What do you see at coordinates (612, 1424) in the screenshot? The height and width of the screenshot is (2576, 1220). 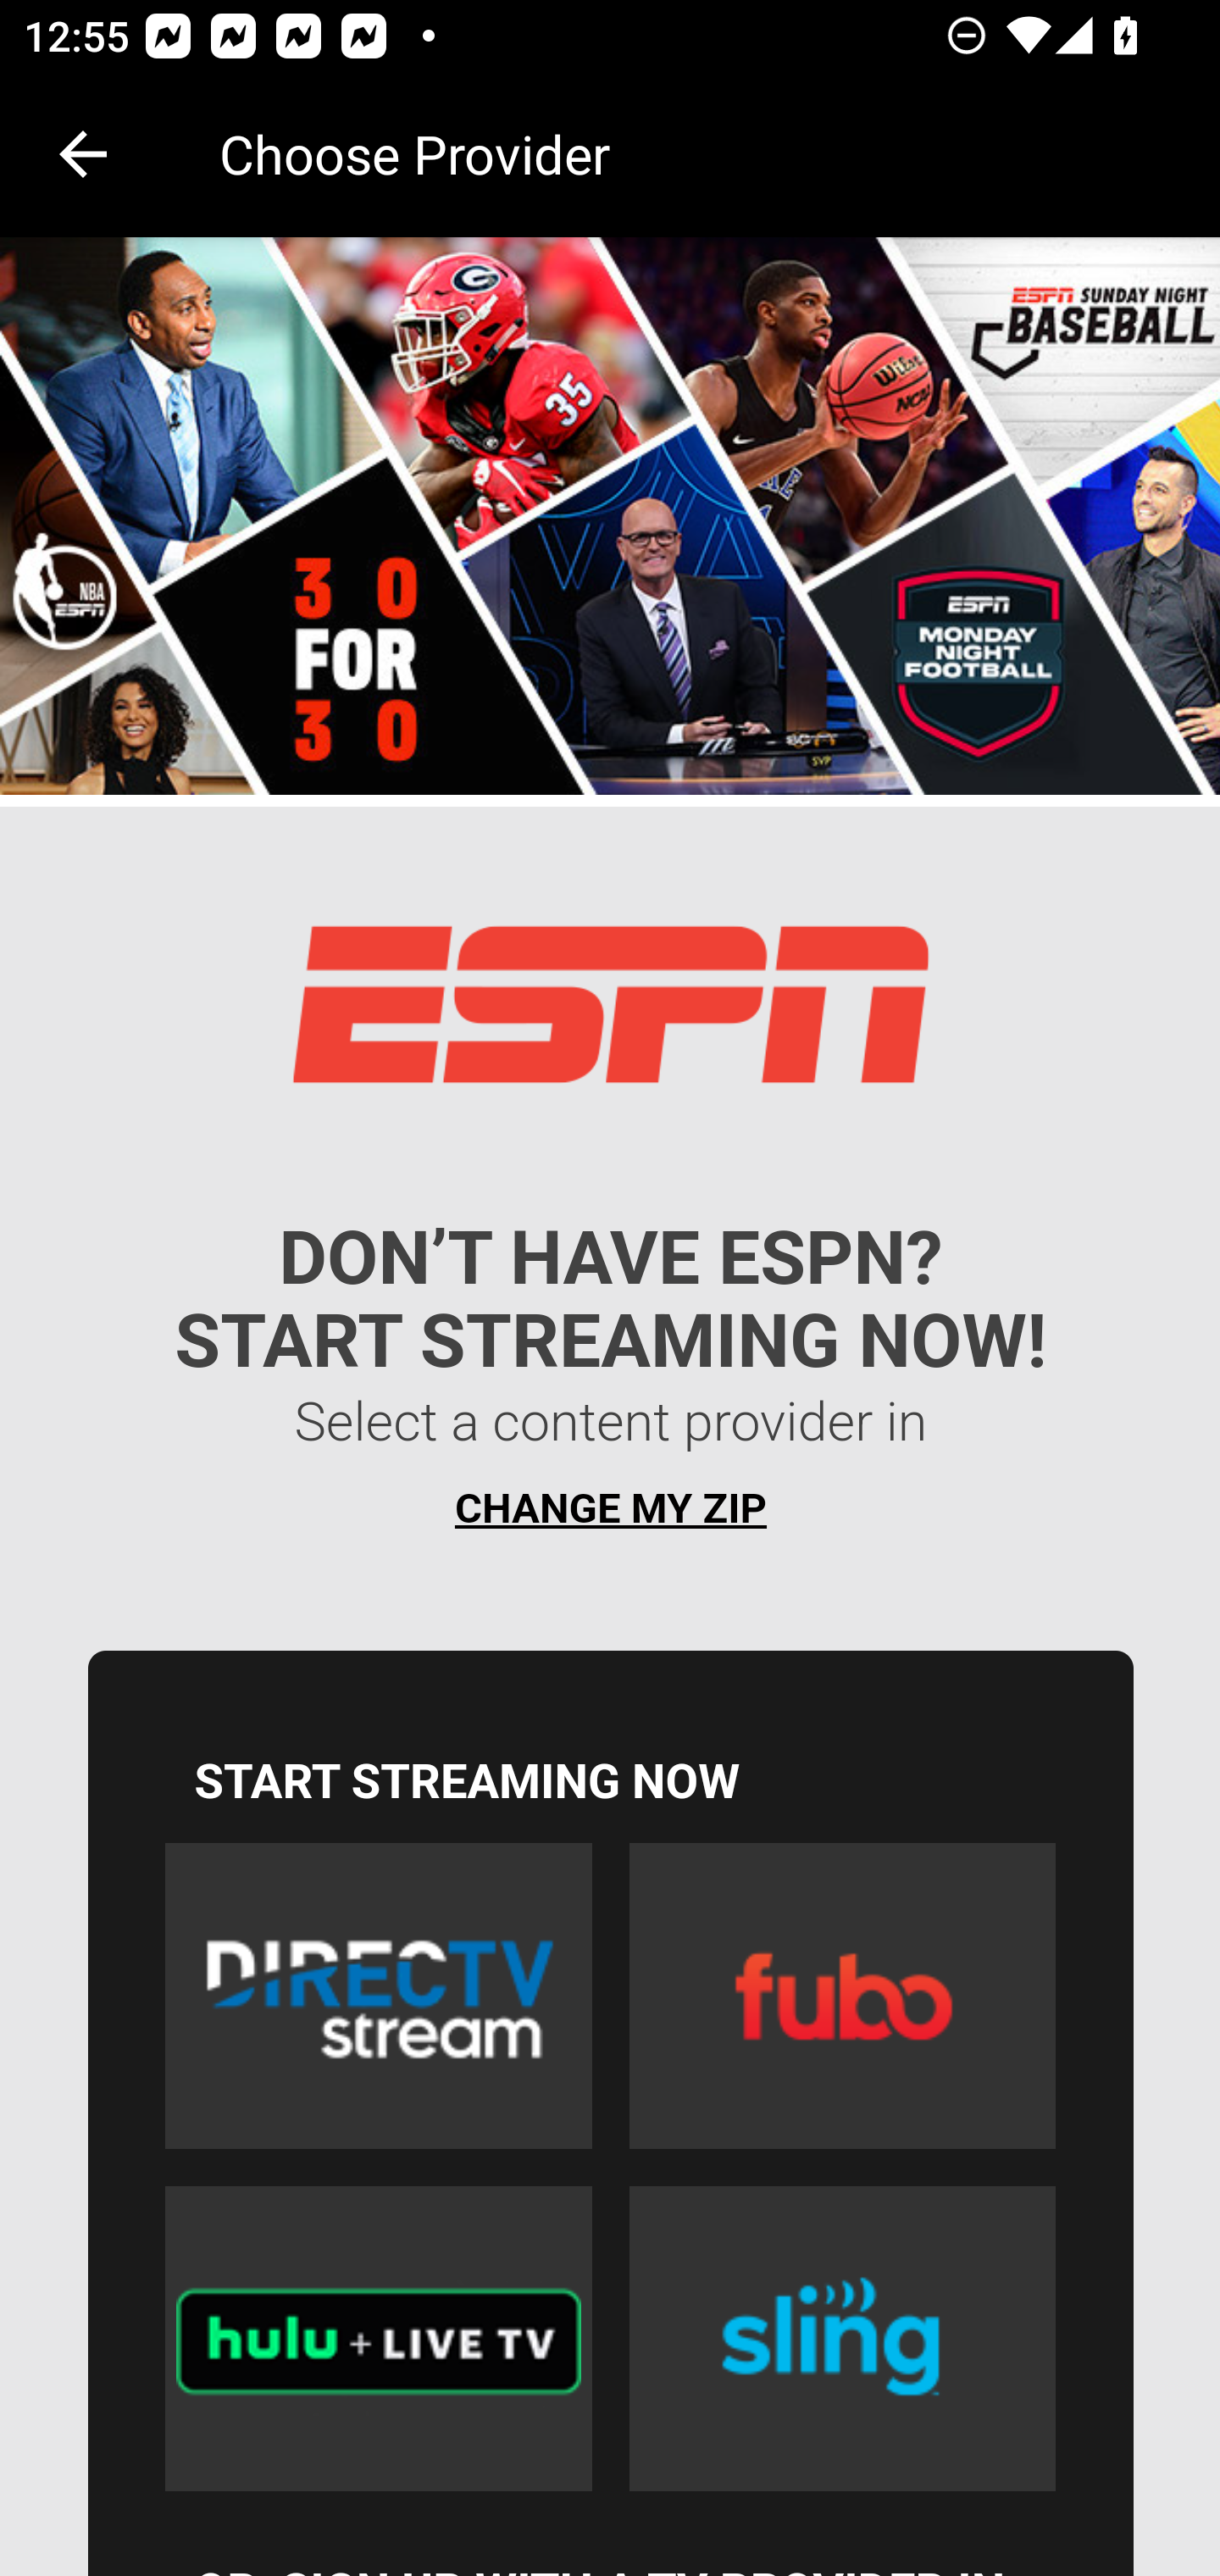 I see `javascript:__doPostBack('lnkCurrentZip','')` at bounding box center [612, 1424].